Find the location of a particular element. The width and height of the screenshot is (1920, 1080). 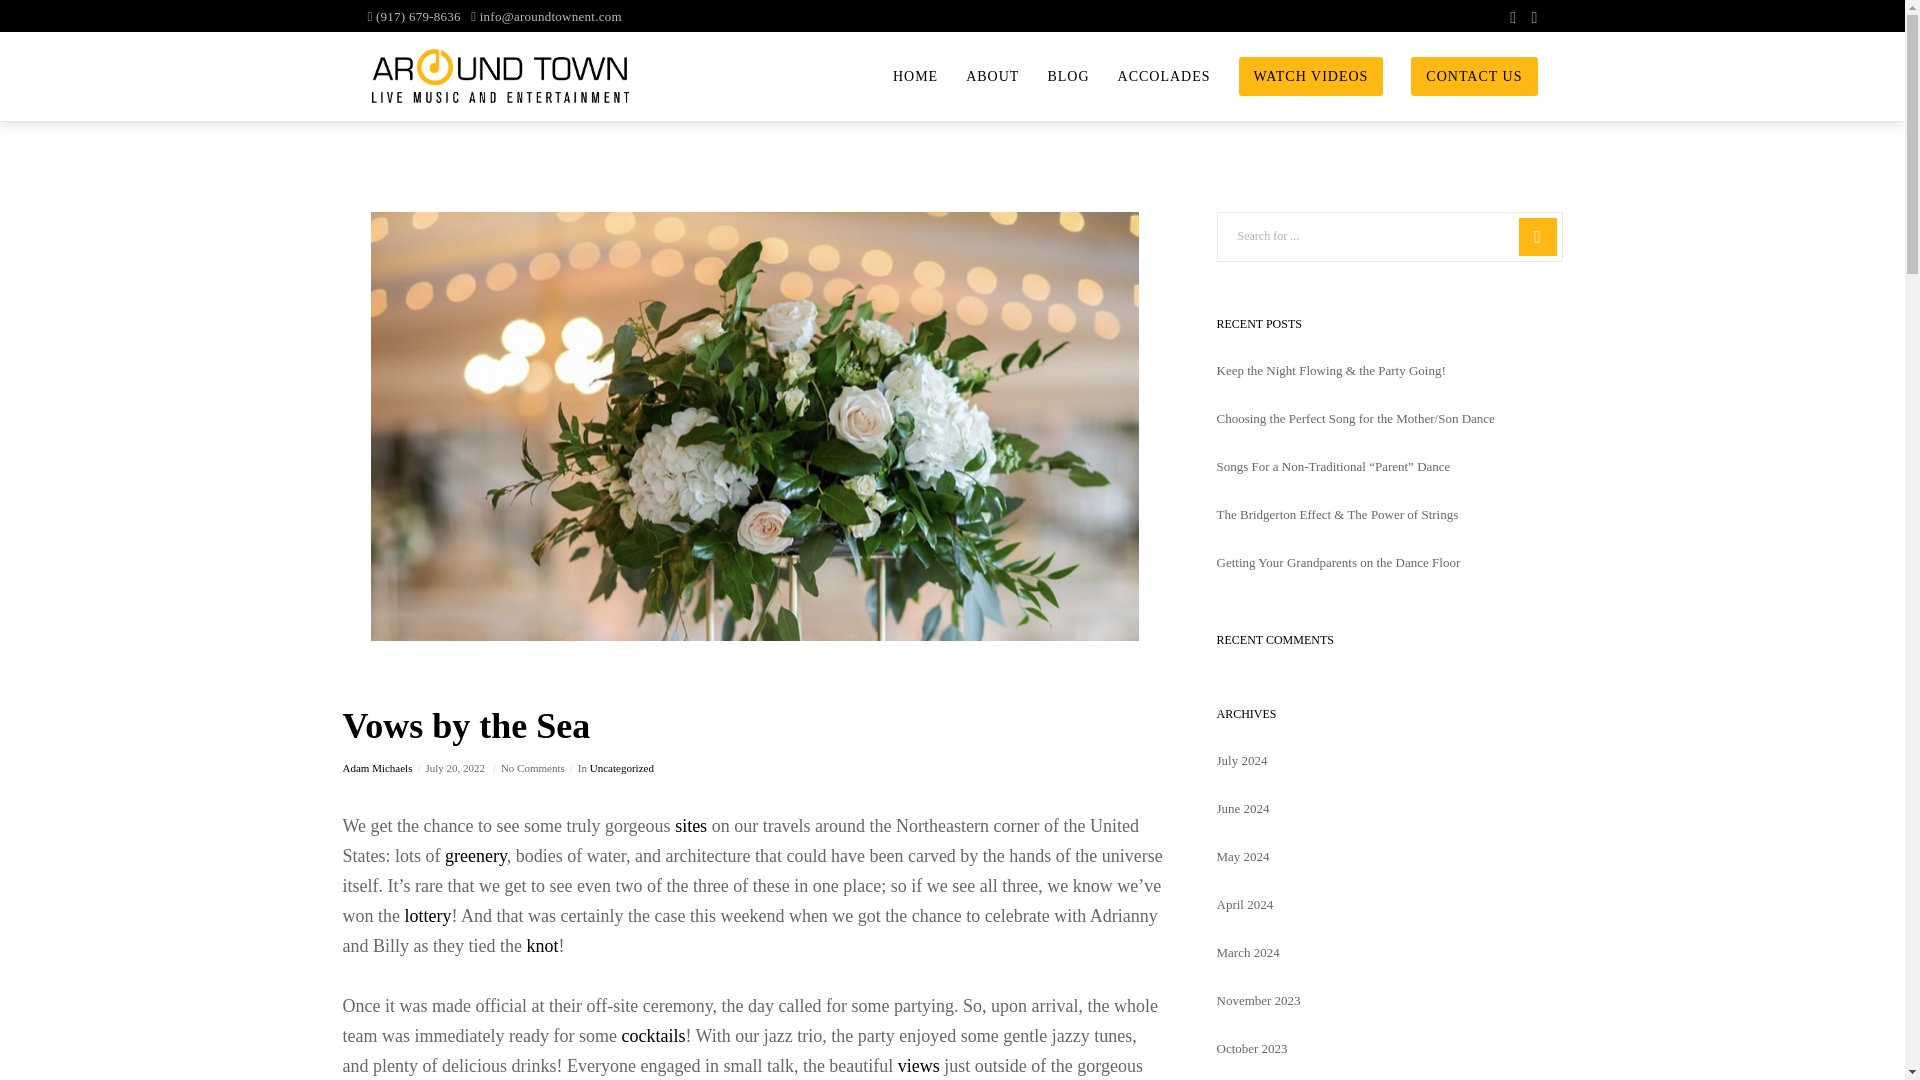

HOME is located at coordinates (902, 77).